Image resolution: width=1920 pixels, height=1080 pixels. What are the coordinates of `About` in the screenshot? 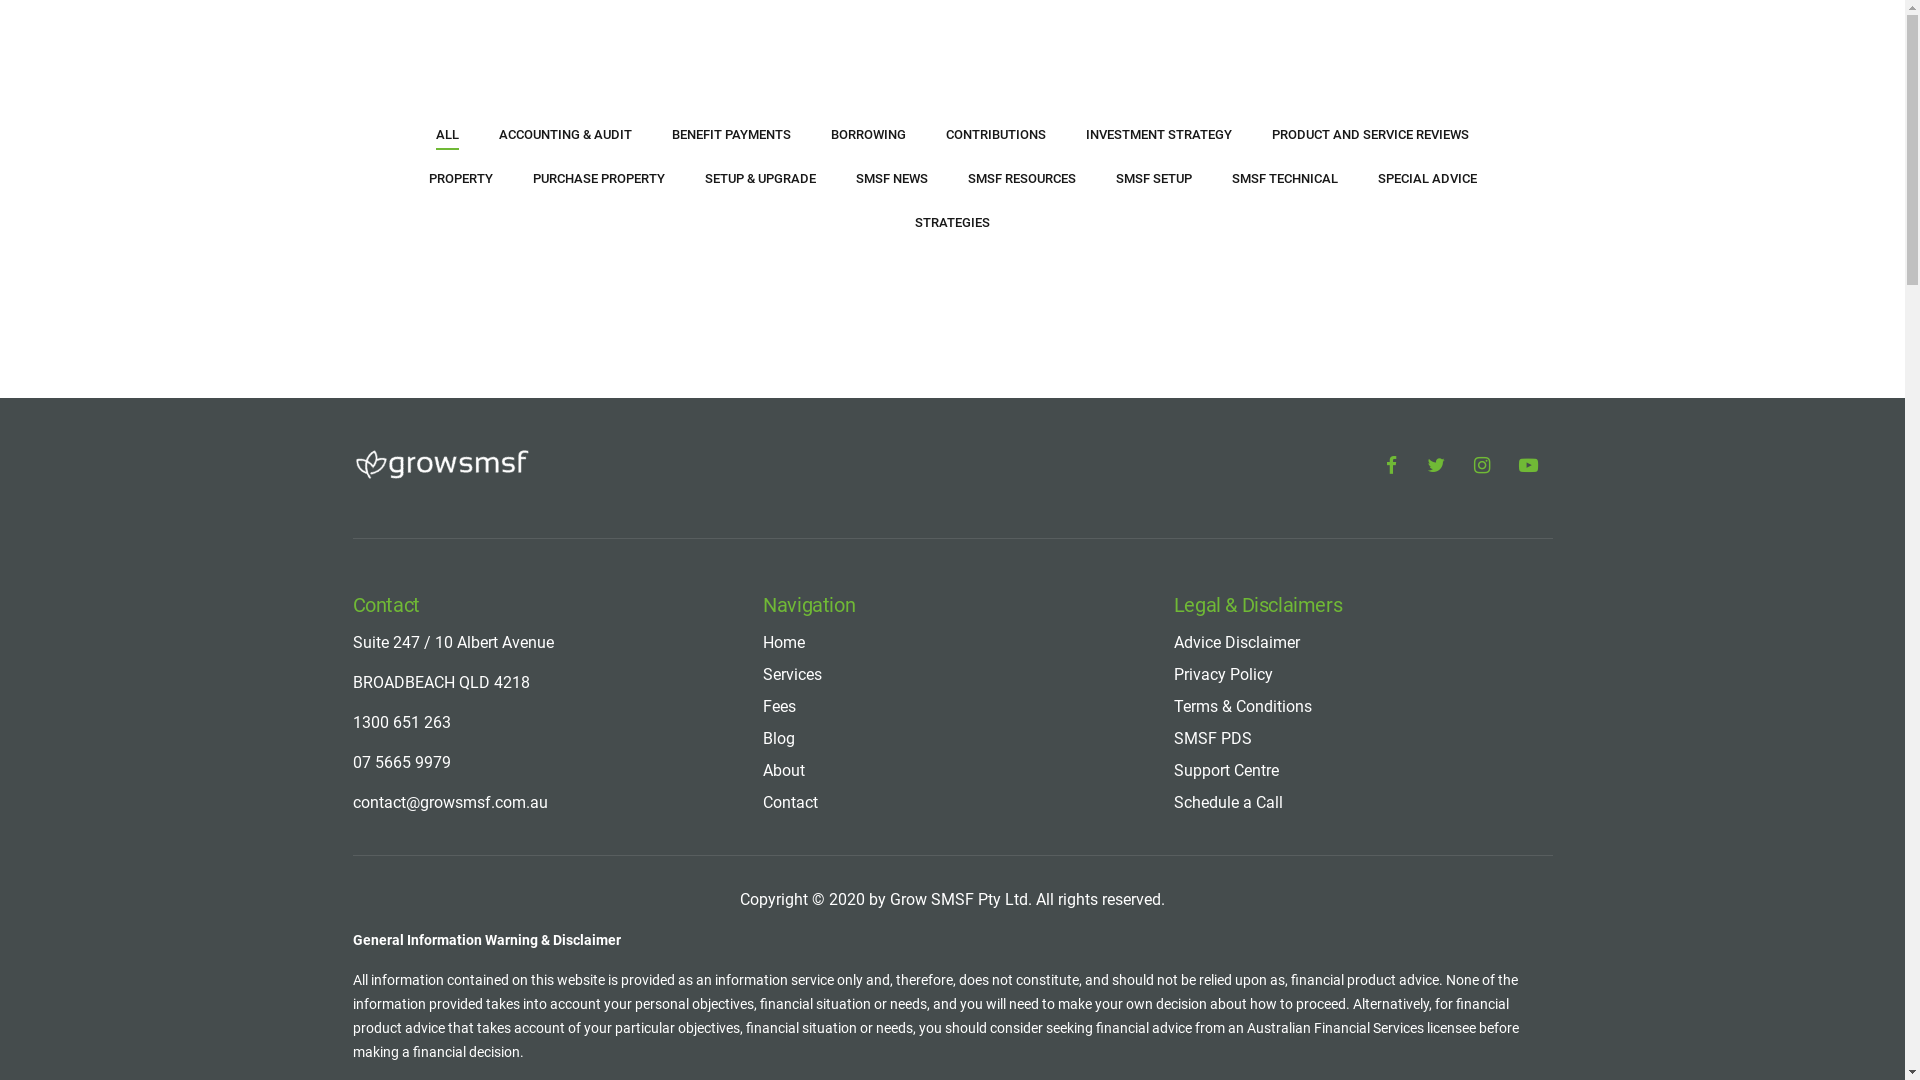 It's located at (778, 460).